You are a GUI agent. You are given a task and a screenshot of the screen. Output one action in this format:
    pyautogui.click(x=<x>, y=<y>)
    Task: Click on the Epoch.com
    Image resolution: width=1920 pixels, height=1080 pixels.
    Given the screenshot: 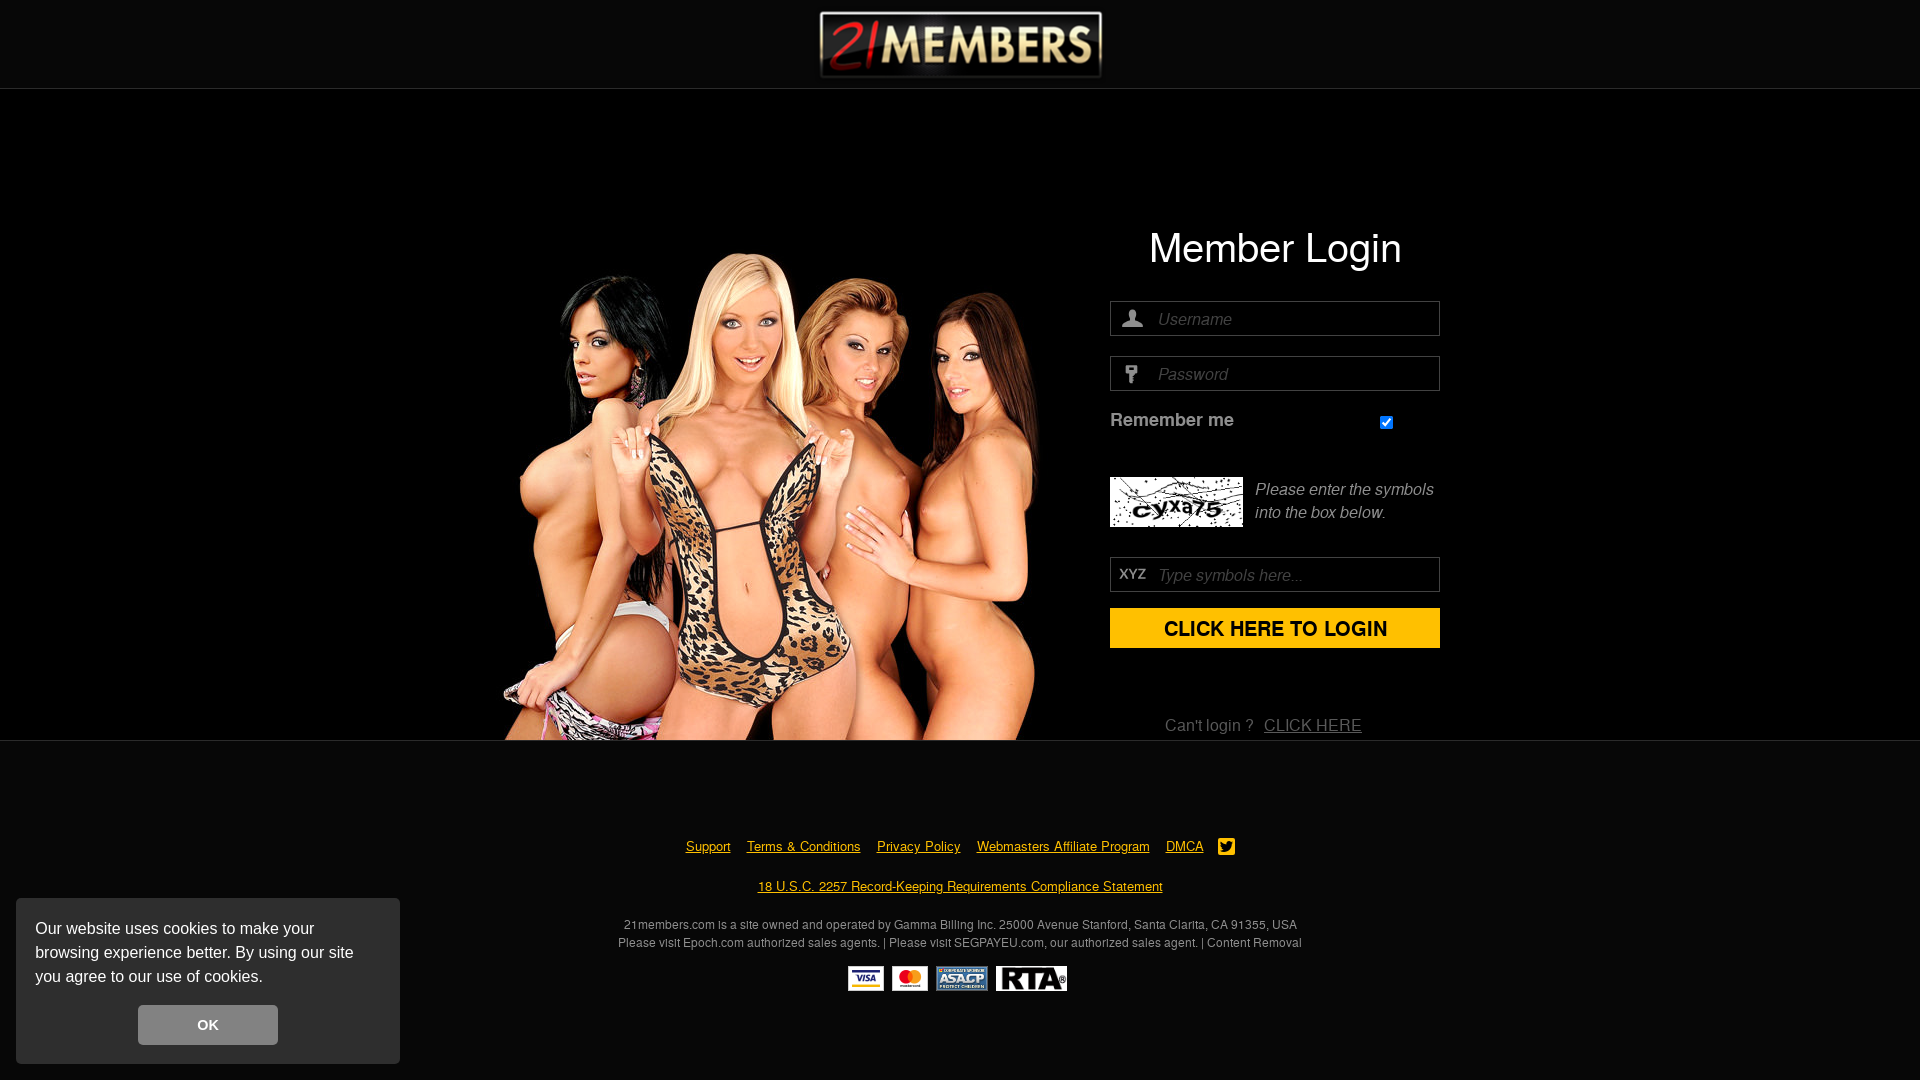 What is the action you would take?
    pyautogui.click(x=714, y=942)
    